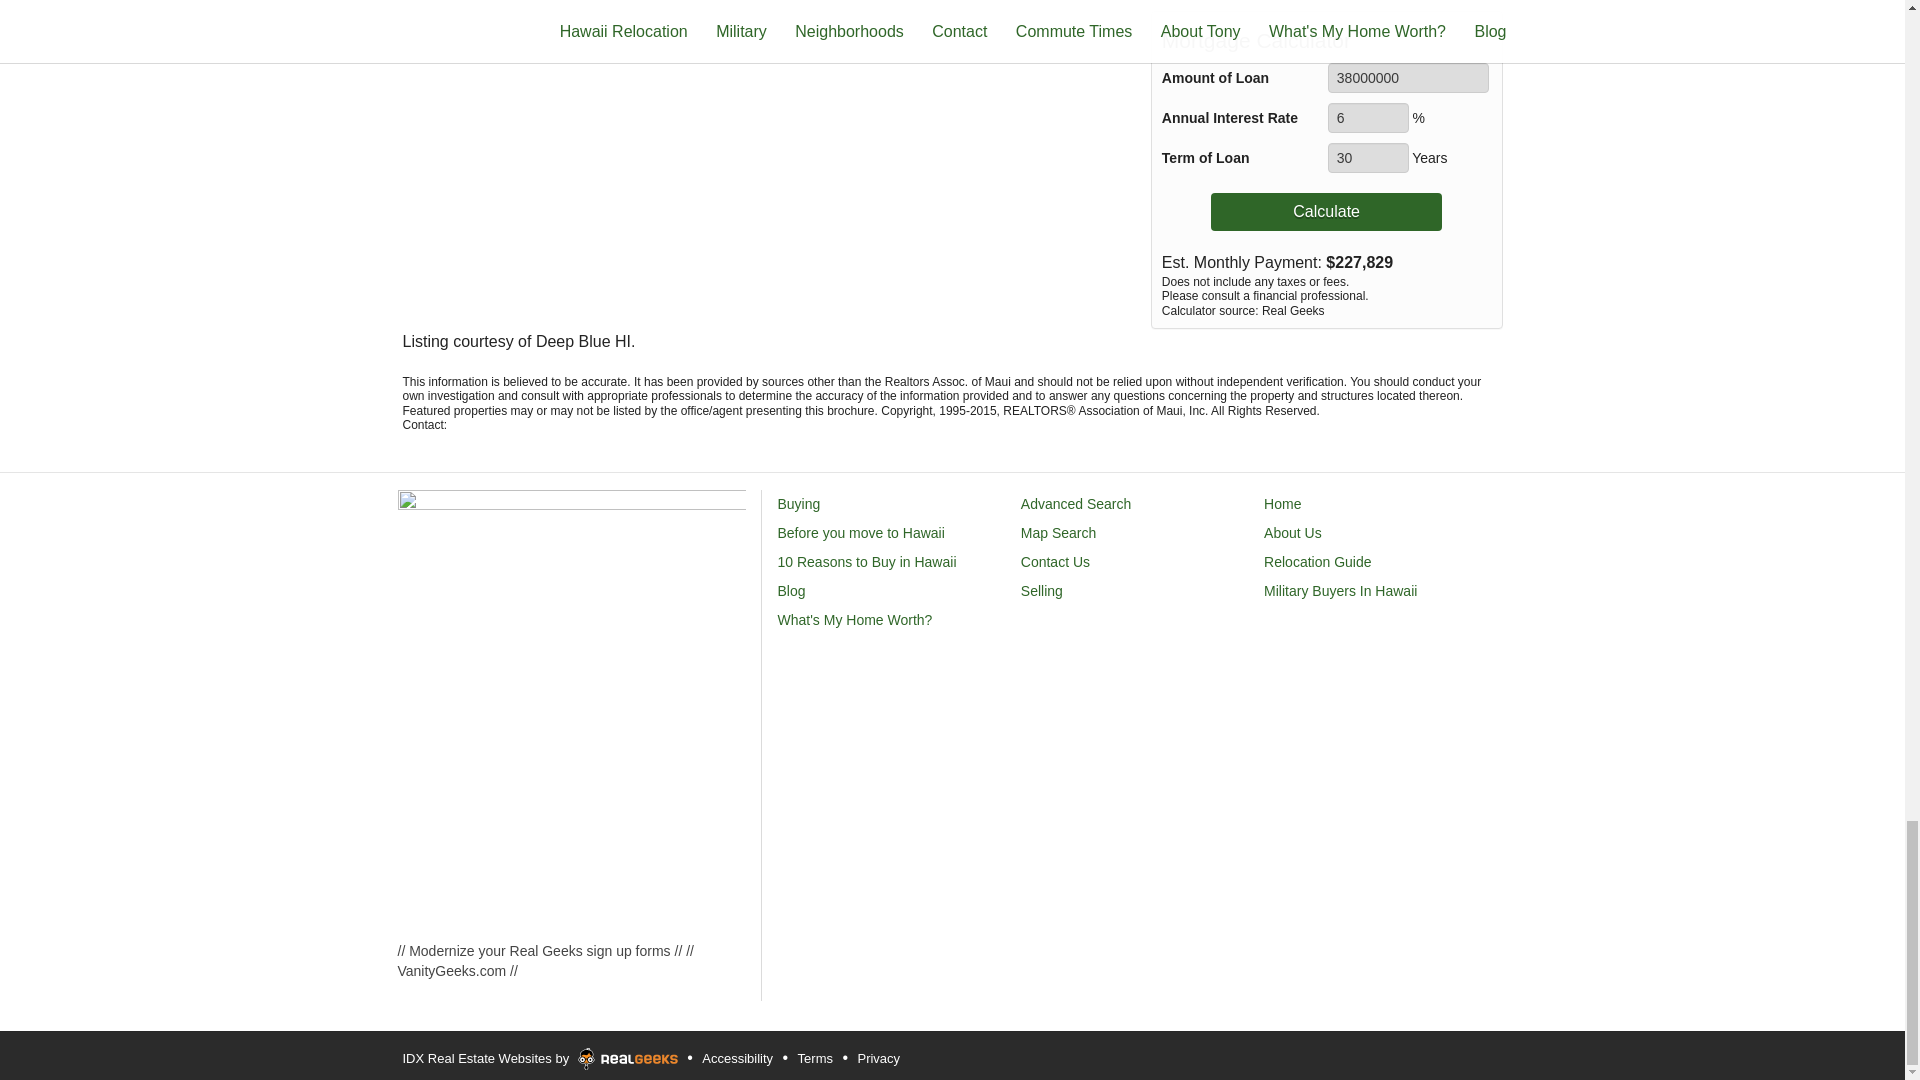 This screenshot has height=1080, width=1920. What do you see at coordinates (1368, 157) in the screenshot?
I see `30` at bounding box center [1368, 157].